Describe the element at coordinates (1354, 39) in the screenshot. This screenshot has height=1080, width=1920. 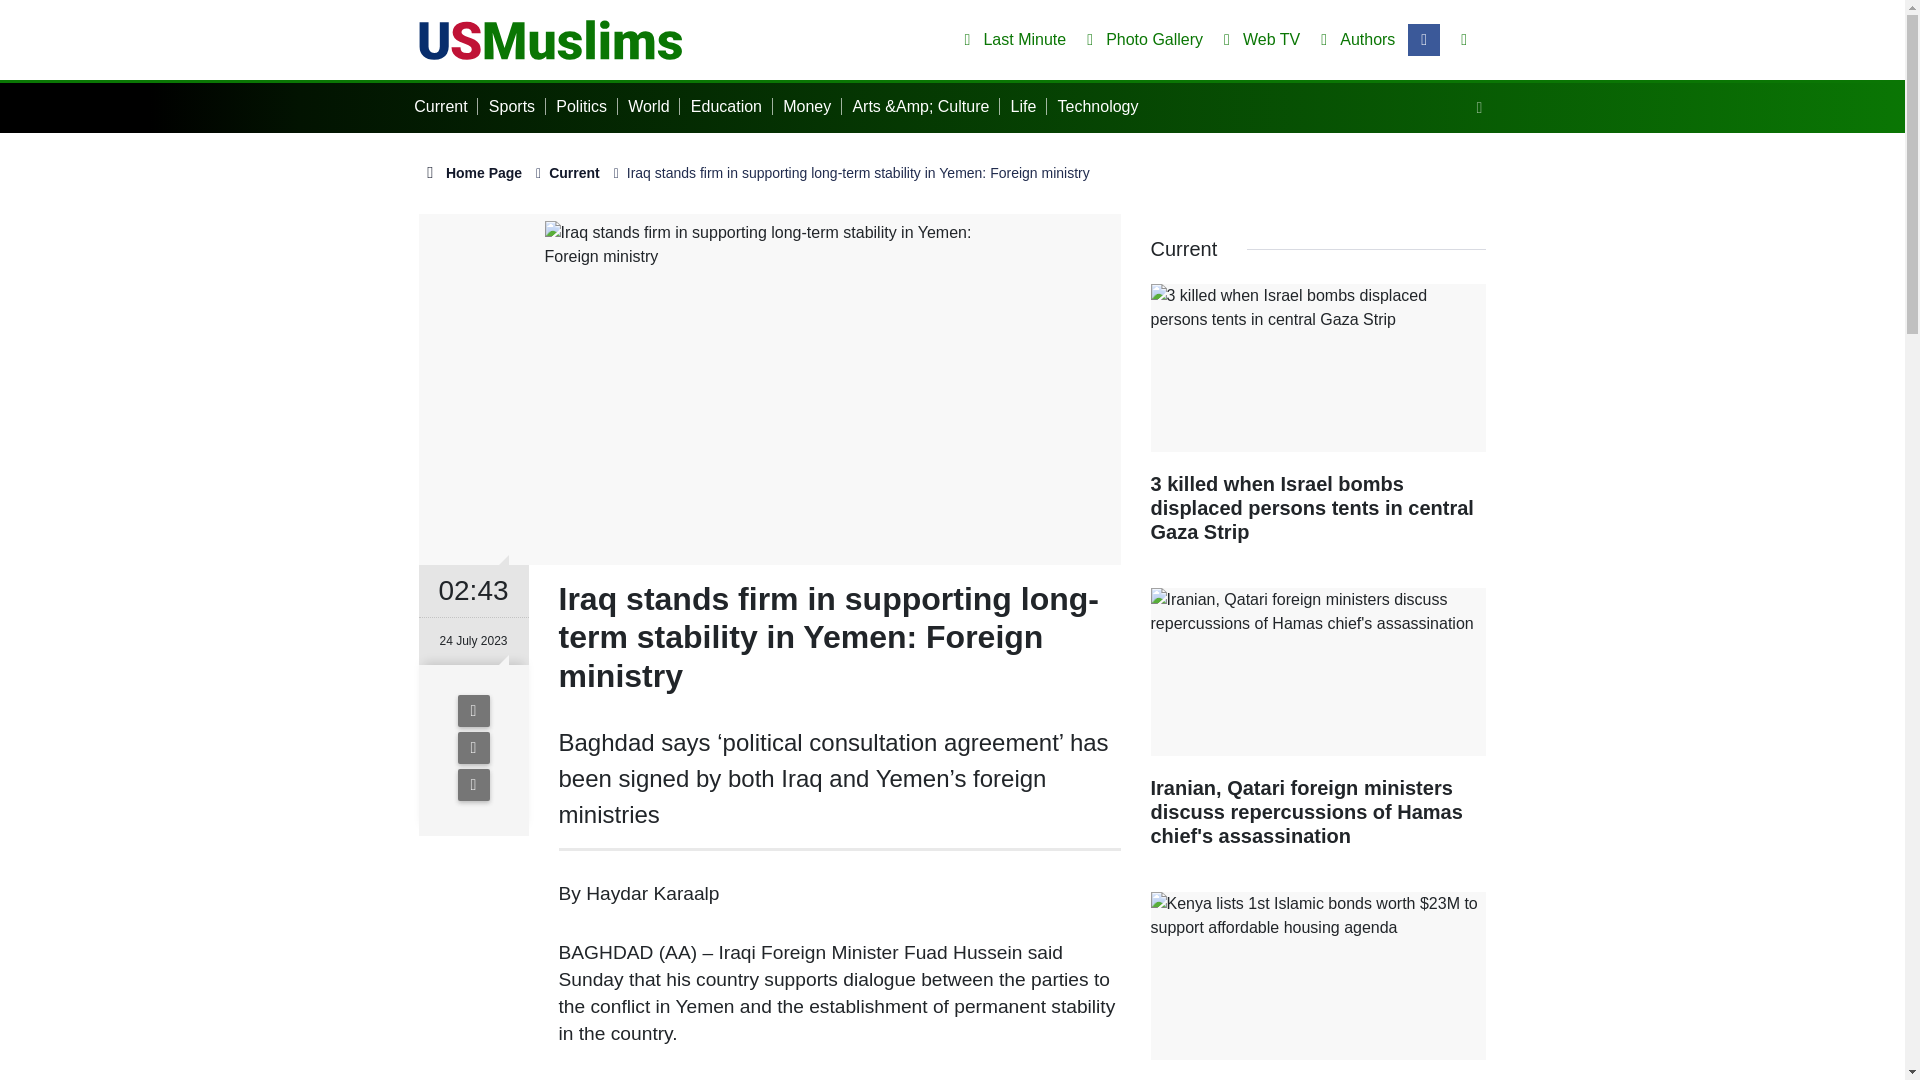
I see `Authors` at that location.